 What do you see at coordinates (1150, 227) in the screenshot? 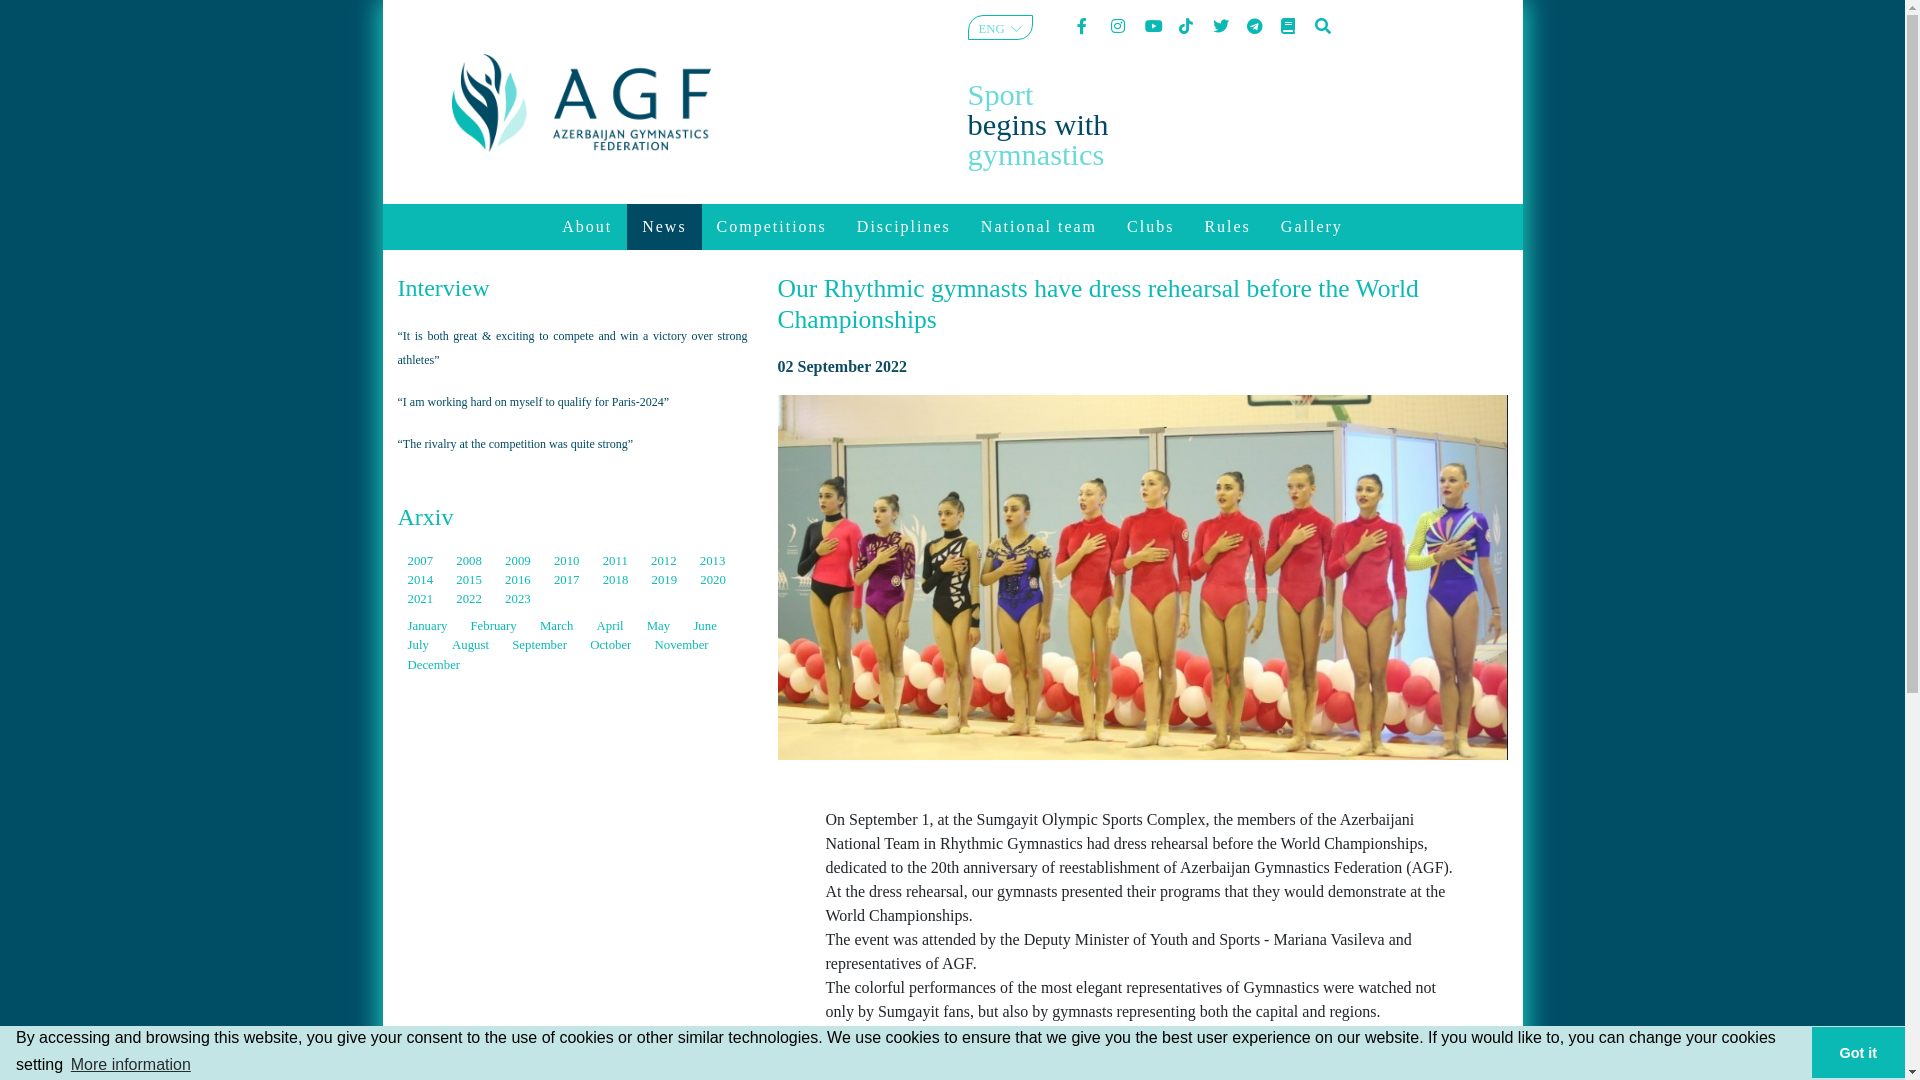
I see `Clubs` at bounding box center [1150, 227].